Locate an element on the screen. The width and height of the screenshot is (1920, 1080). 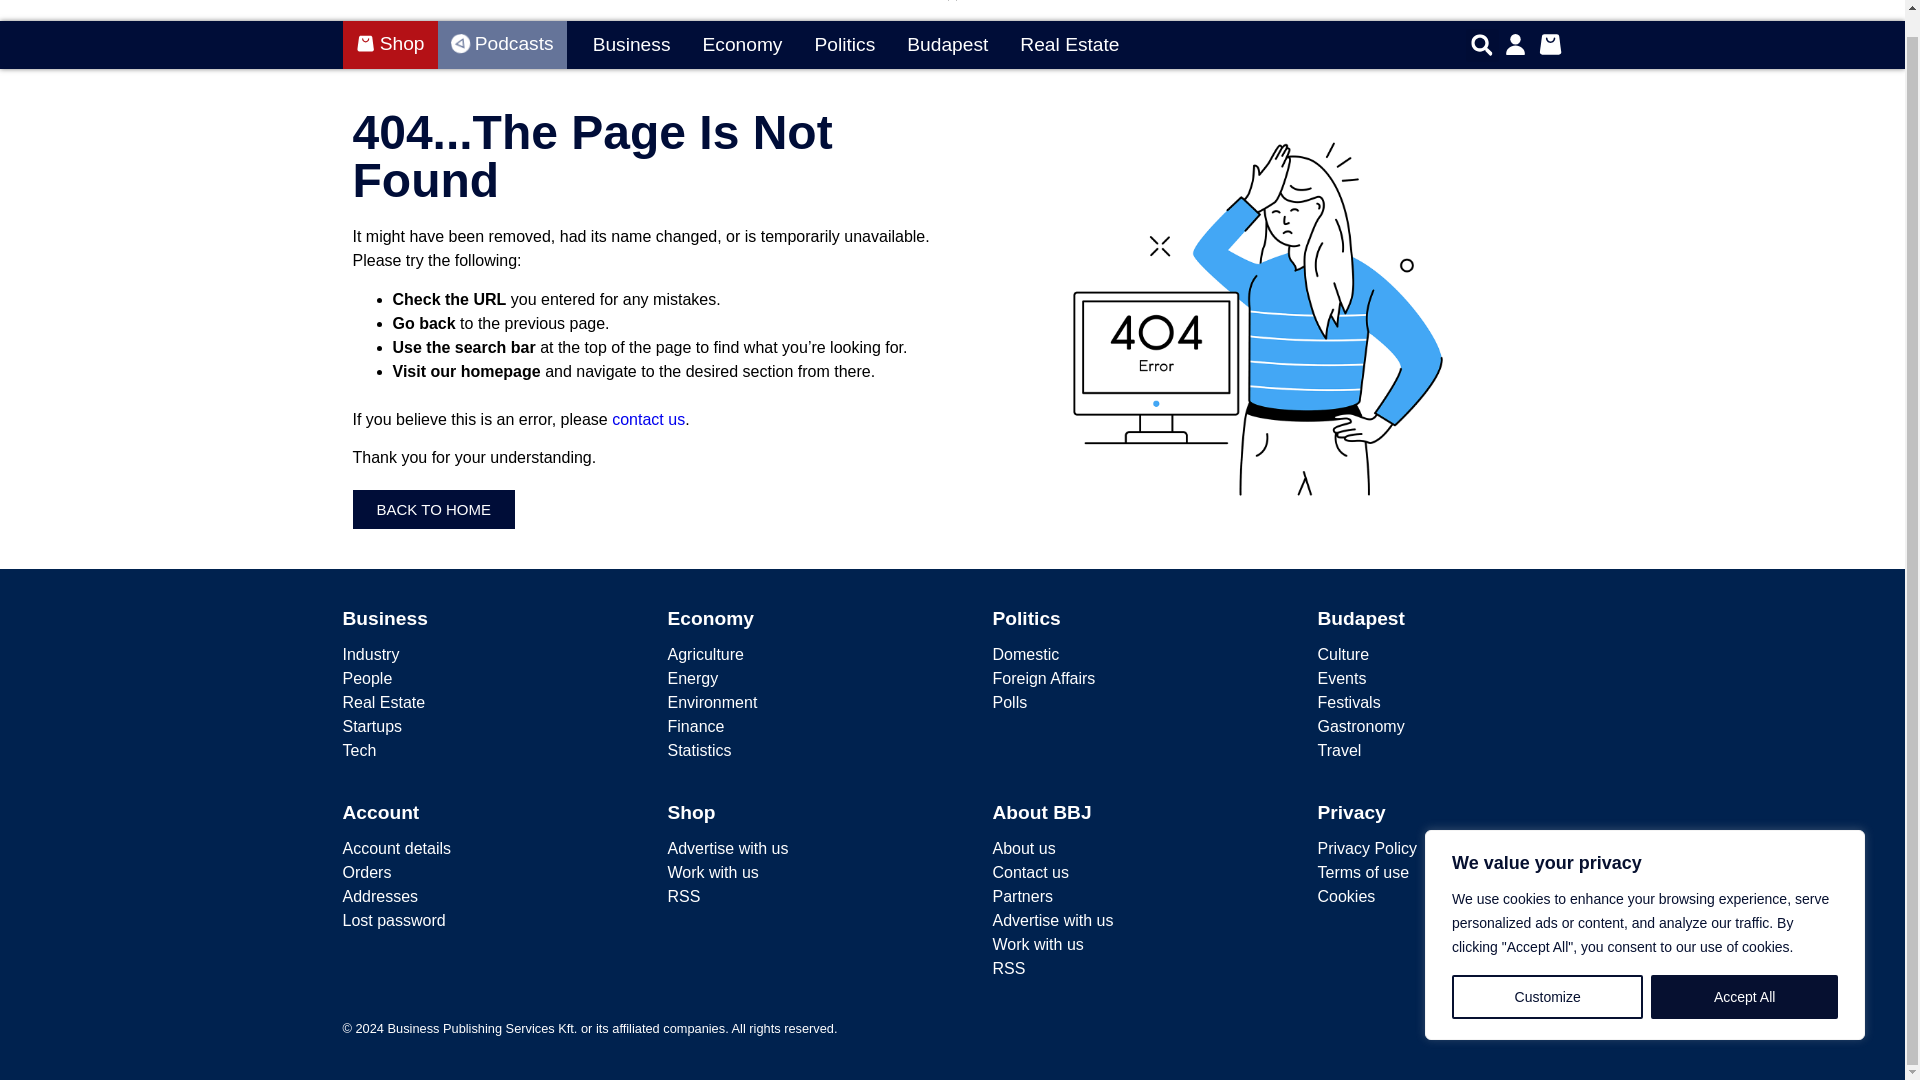
Energy is located at coordinates (790, 679).